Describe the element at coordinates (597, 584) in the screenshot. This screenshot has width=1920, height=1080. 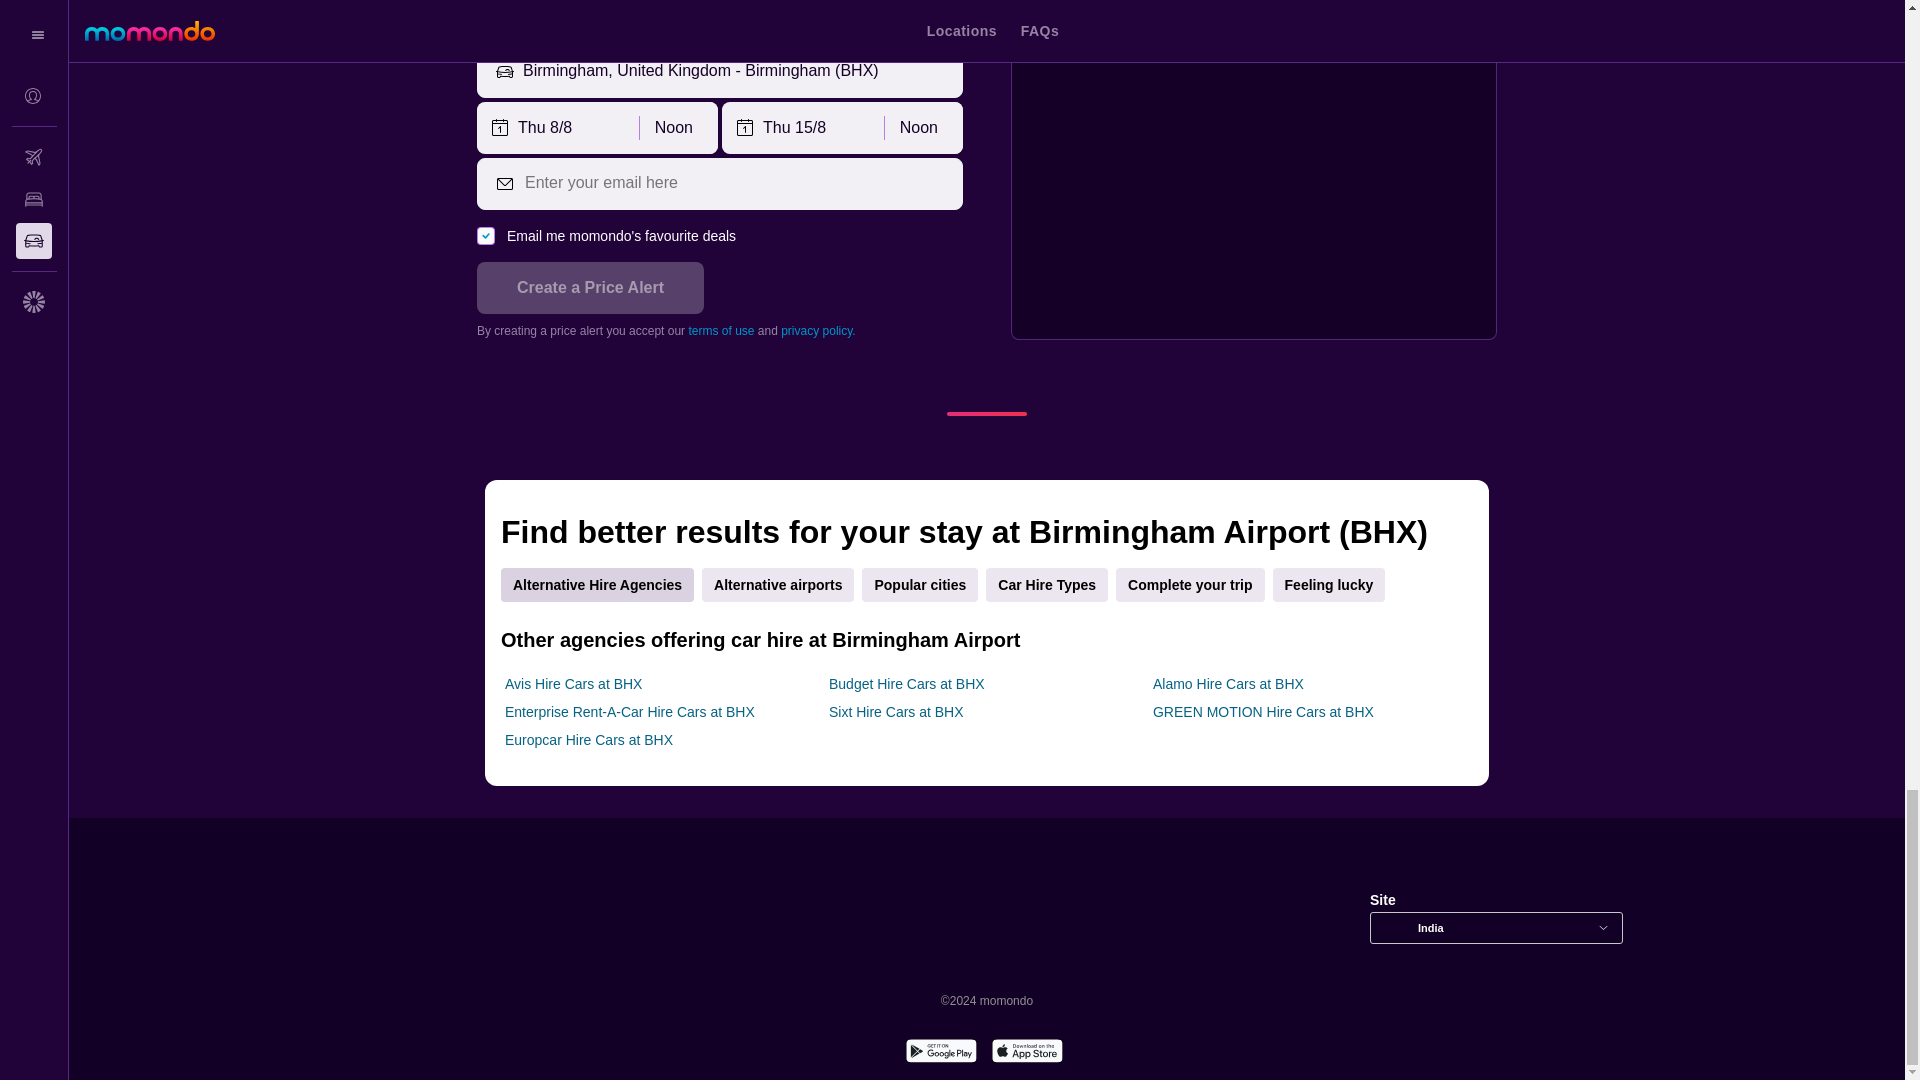
I see `Alternative Hire Agencies` at that location.